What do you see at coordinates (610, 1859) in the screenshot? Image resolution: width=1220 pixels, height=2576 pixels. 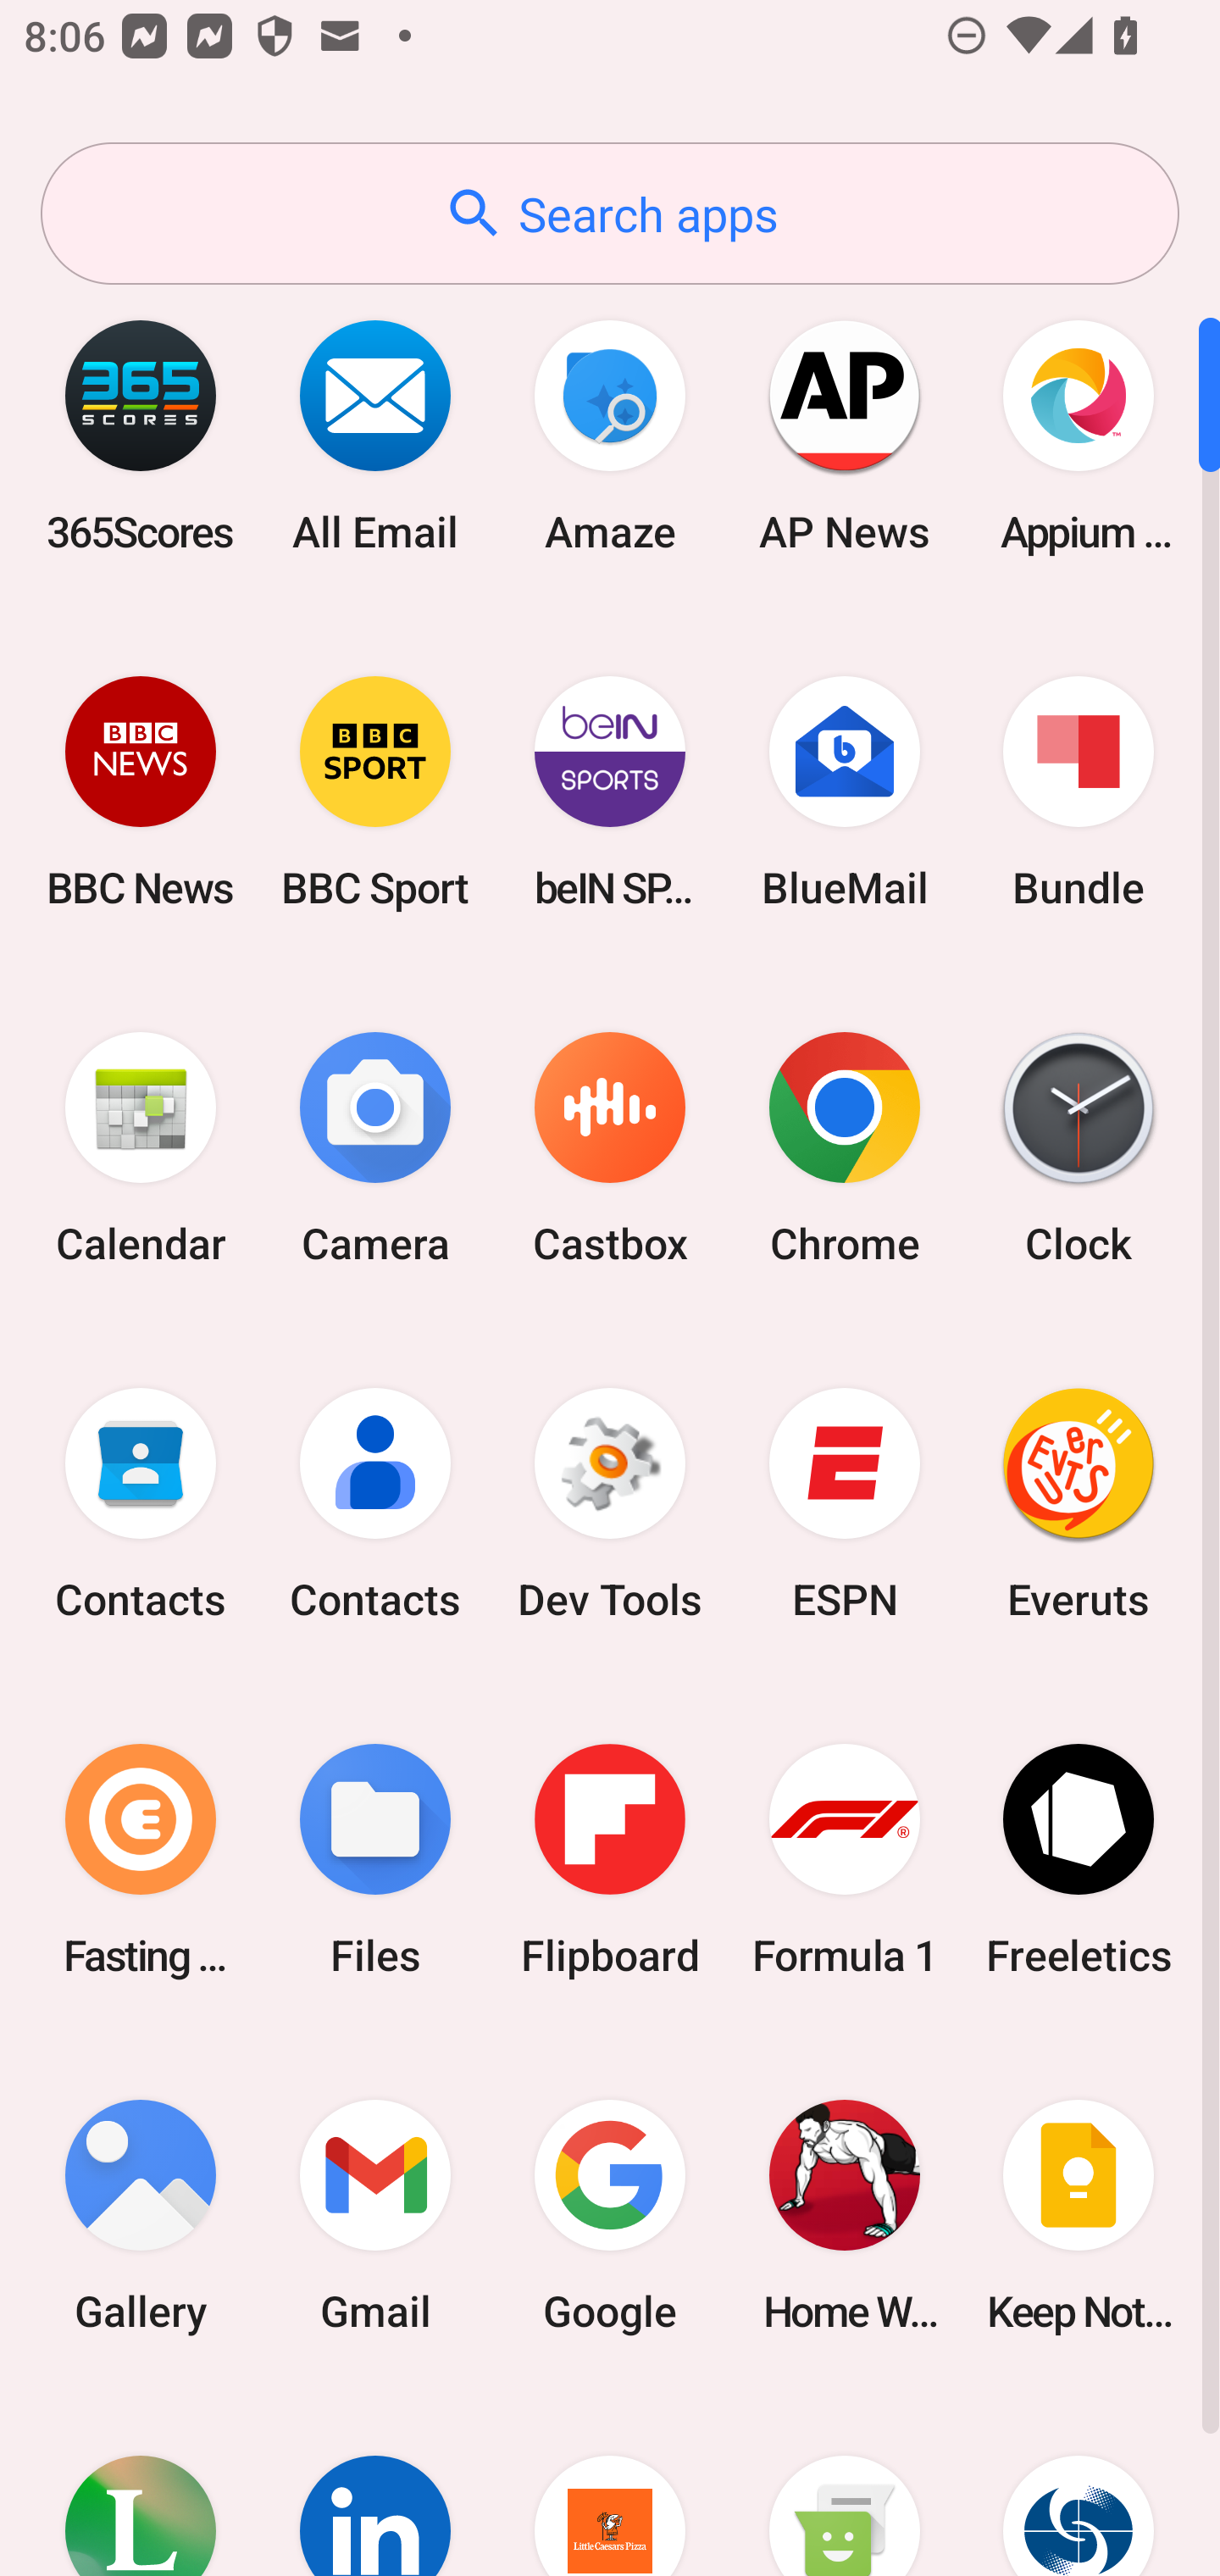 I see `Flipboard` at bounding box center [610, 1859].